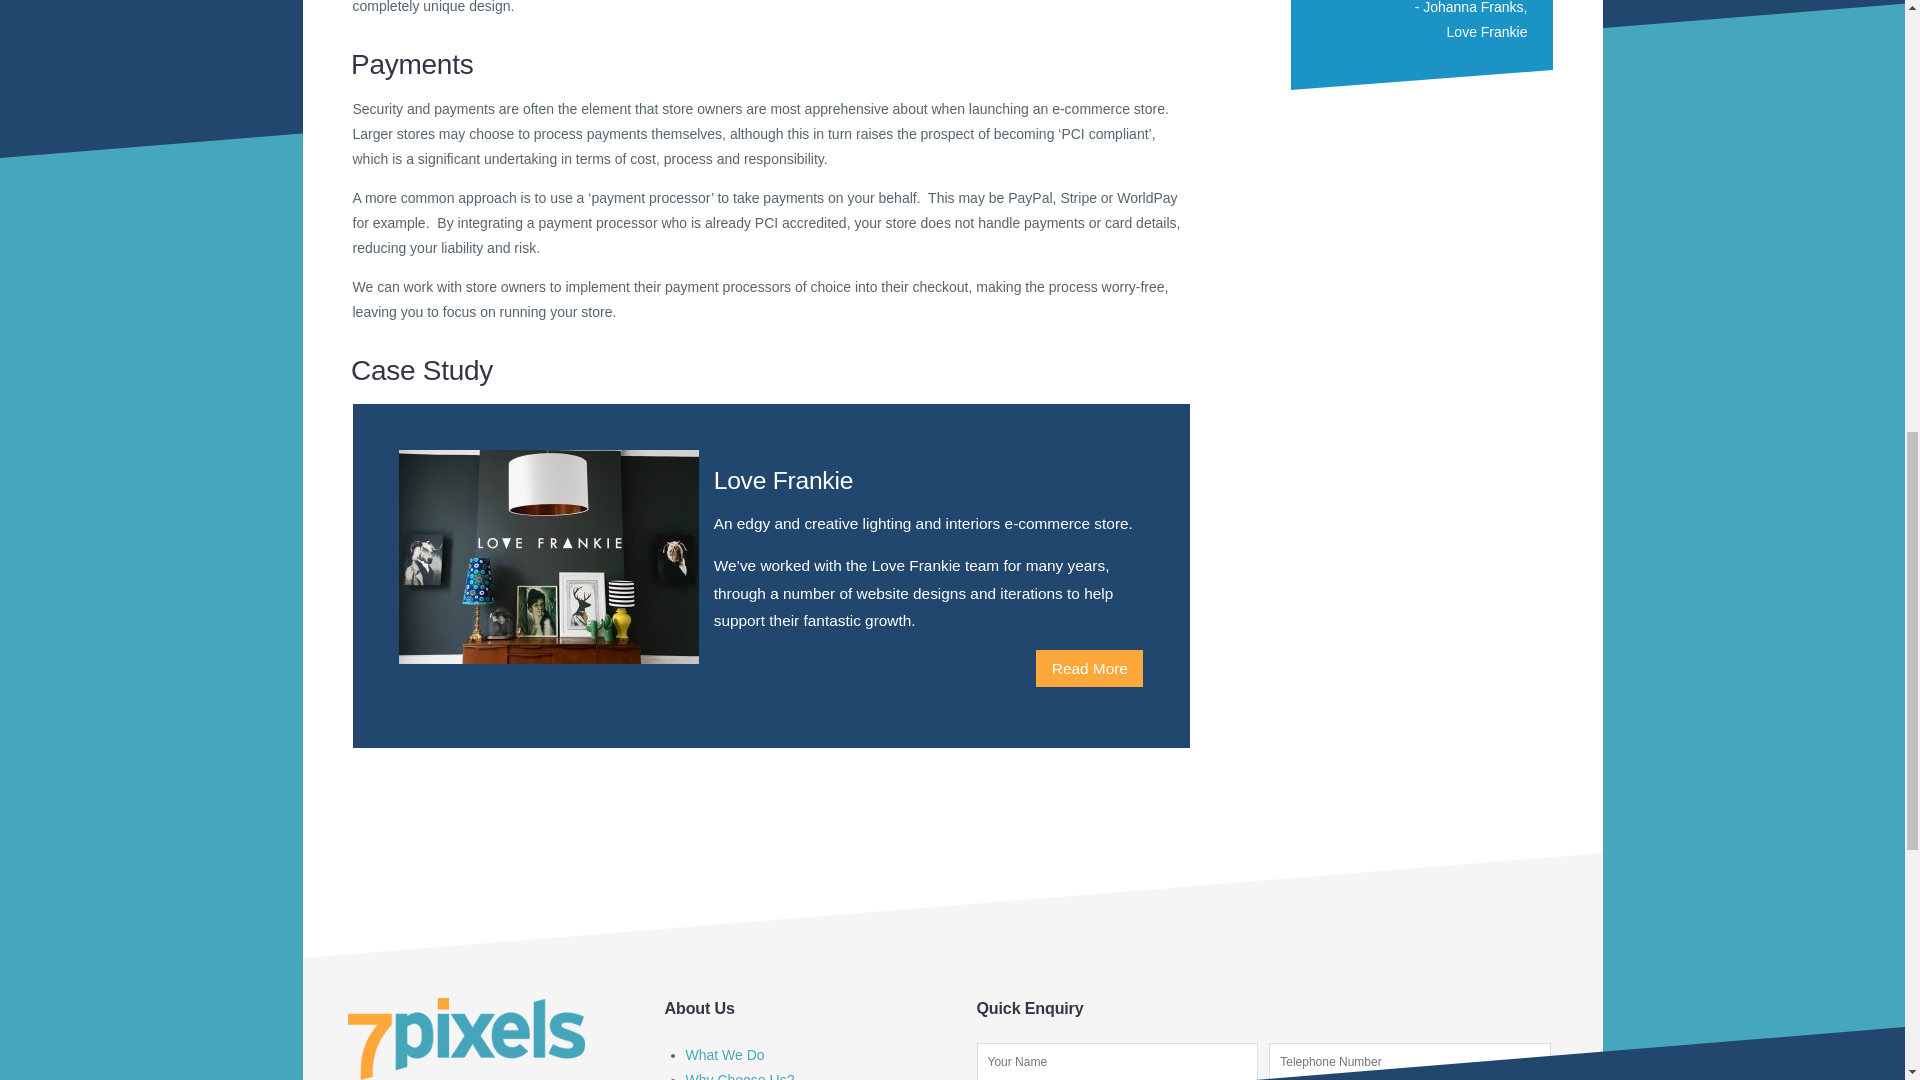 This screenshot has width=1920, height=1080. What do you see at coordinates (724, 1054) in the screenshot?
I see `What We Do` at bounding box center [724, 1054].